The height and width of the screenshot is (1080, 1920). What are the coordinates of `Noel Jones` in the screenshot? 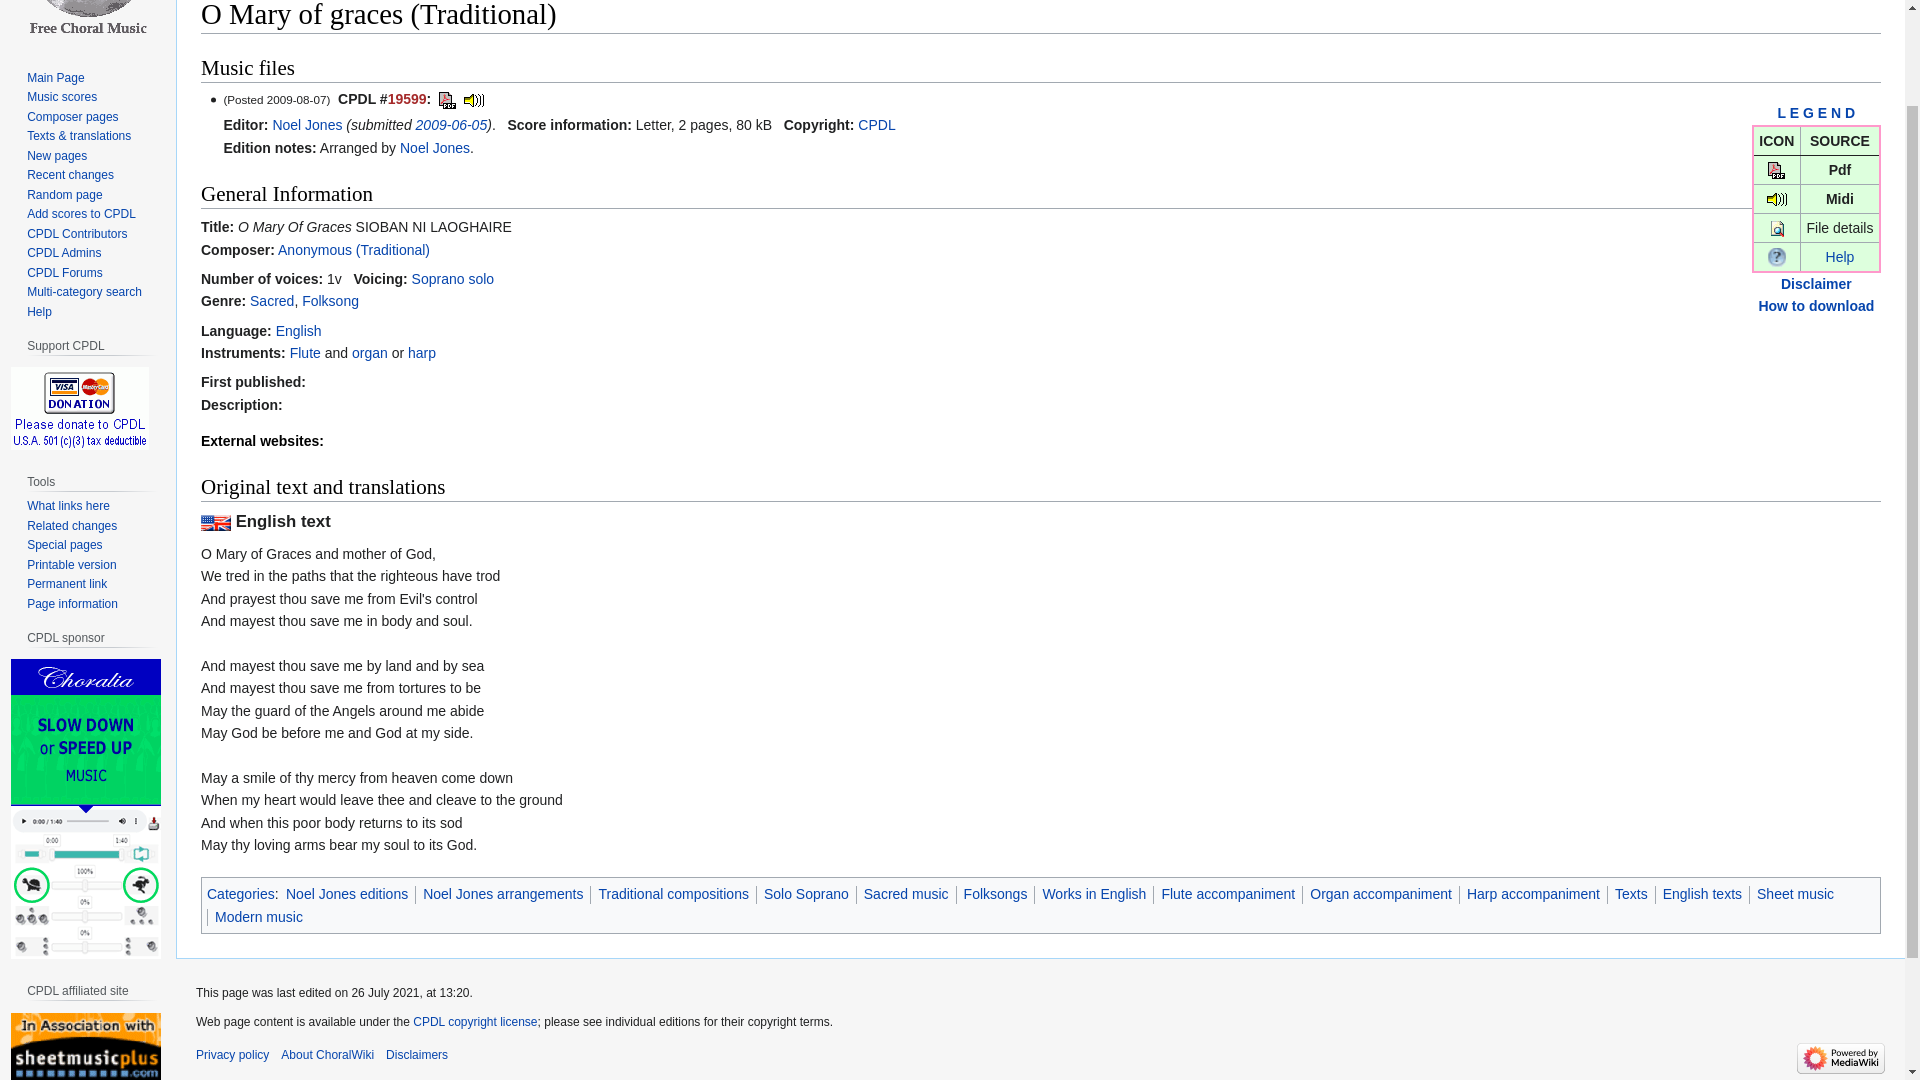 It's located at (306, 124).